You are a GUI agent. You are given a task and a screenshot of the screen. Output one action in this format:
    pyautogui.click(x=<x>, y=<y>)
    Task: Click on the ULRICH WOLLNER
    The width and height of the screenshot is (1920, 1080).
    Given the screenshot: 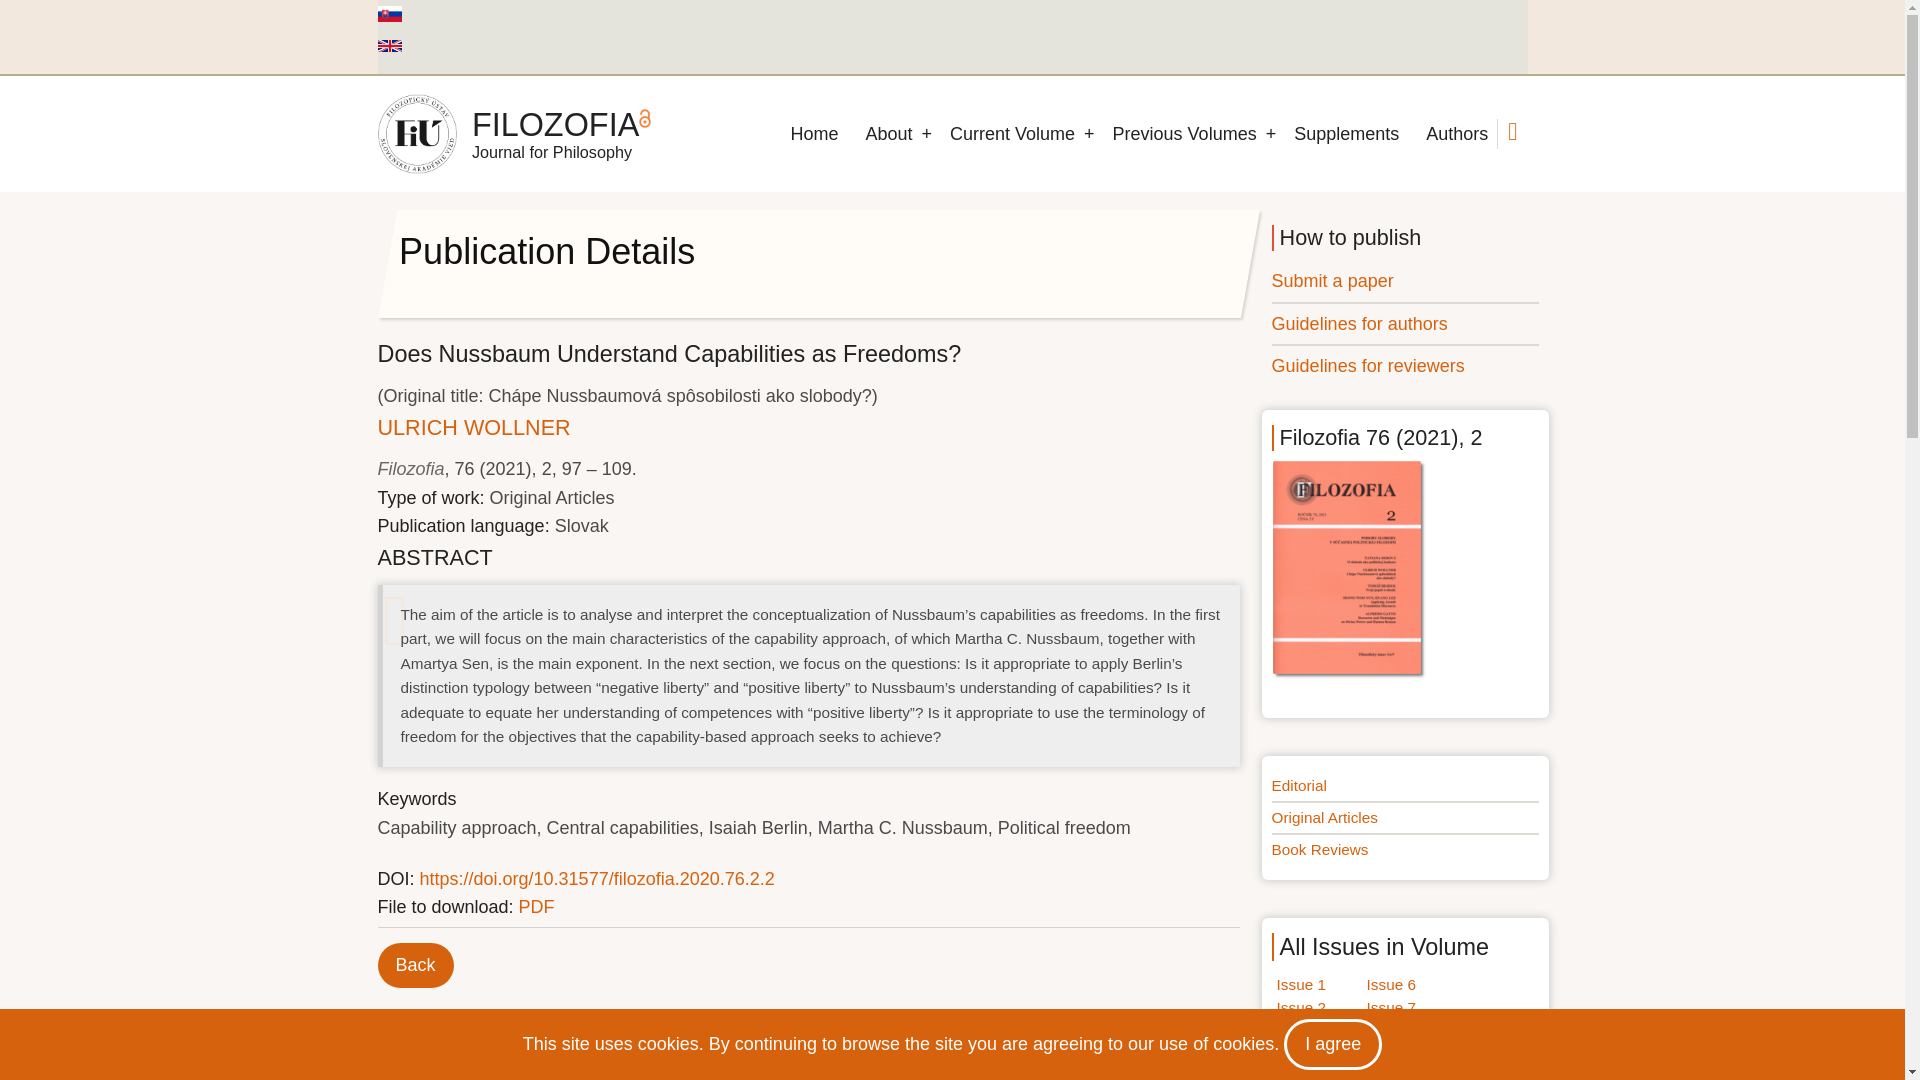 What is the action you would take?
    pyautogui.click(x=474, y=426)
    